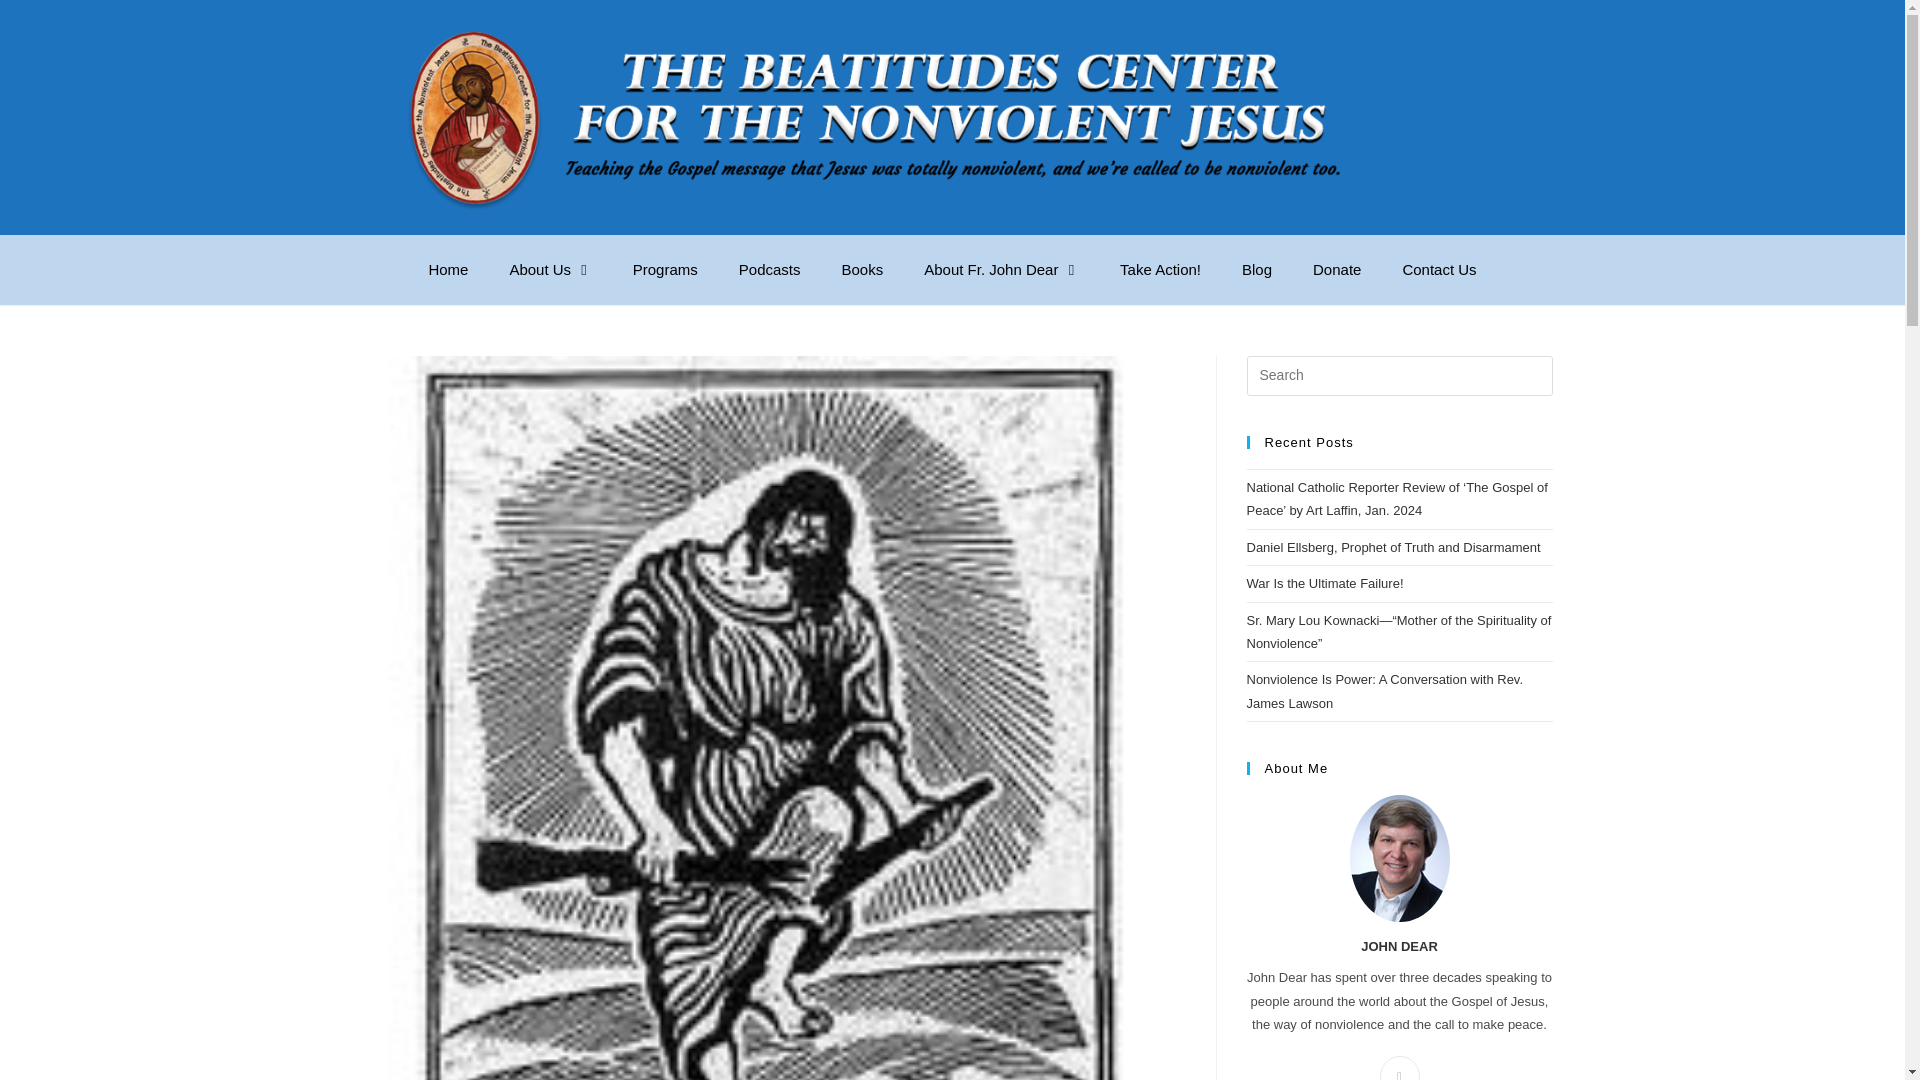 This screenshot has width=1920, height=1080. Describe the element at coordinates (550, 270) in the screenshot. I see `About Us` at that location.